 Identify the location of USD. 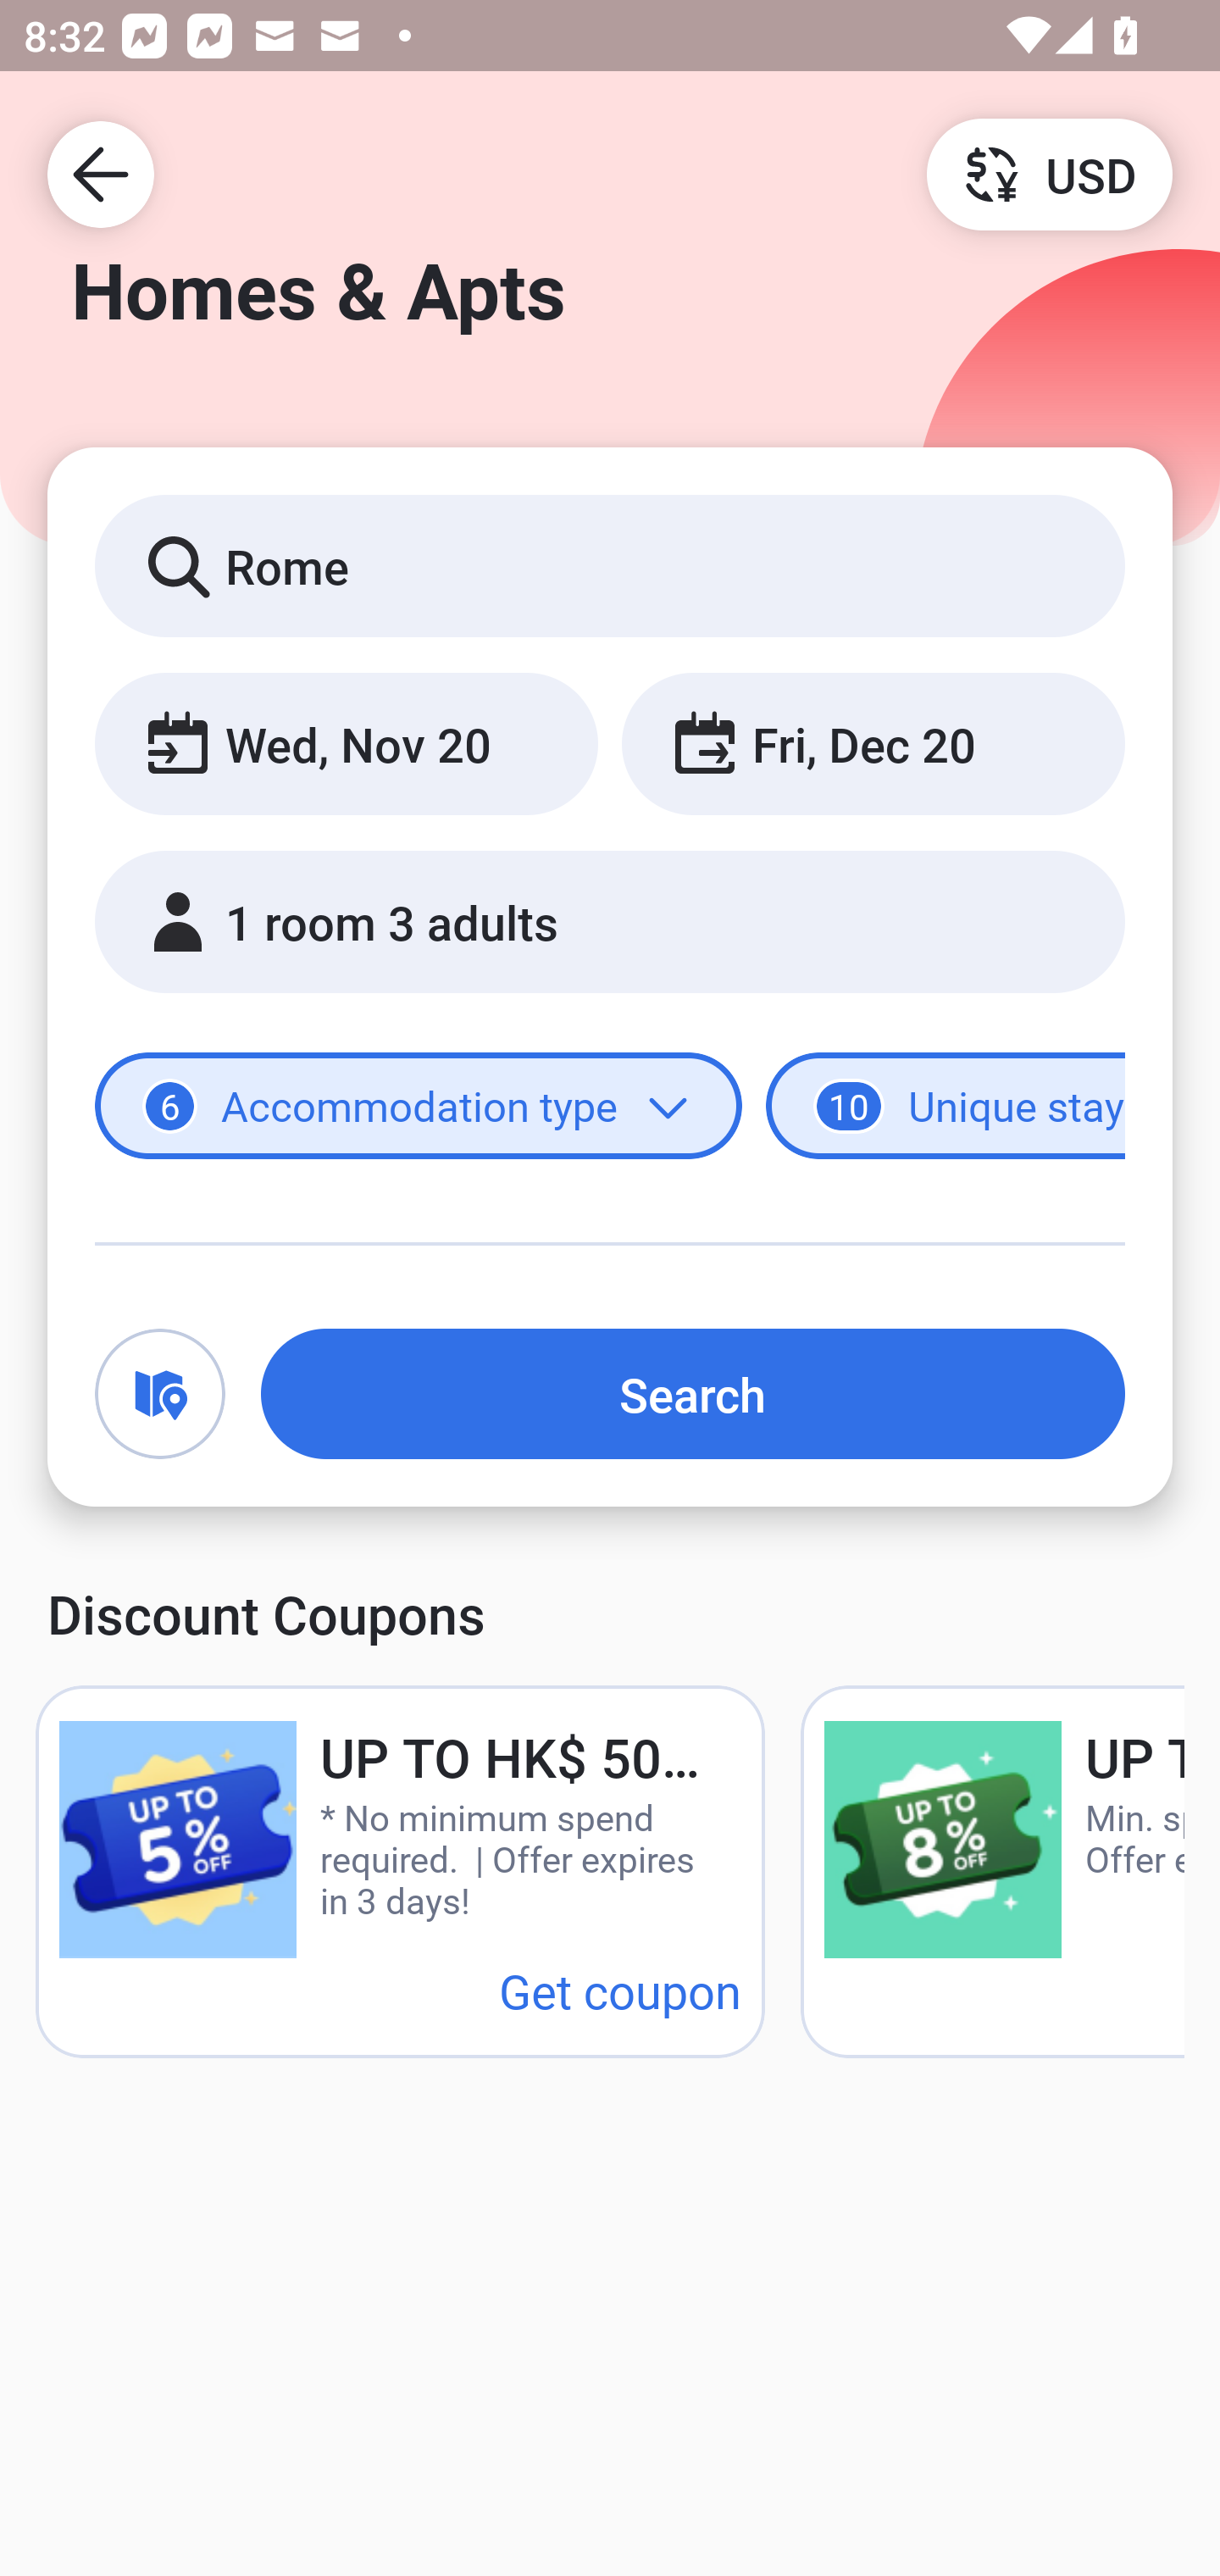
(1049, 173).